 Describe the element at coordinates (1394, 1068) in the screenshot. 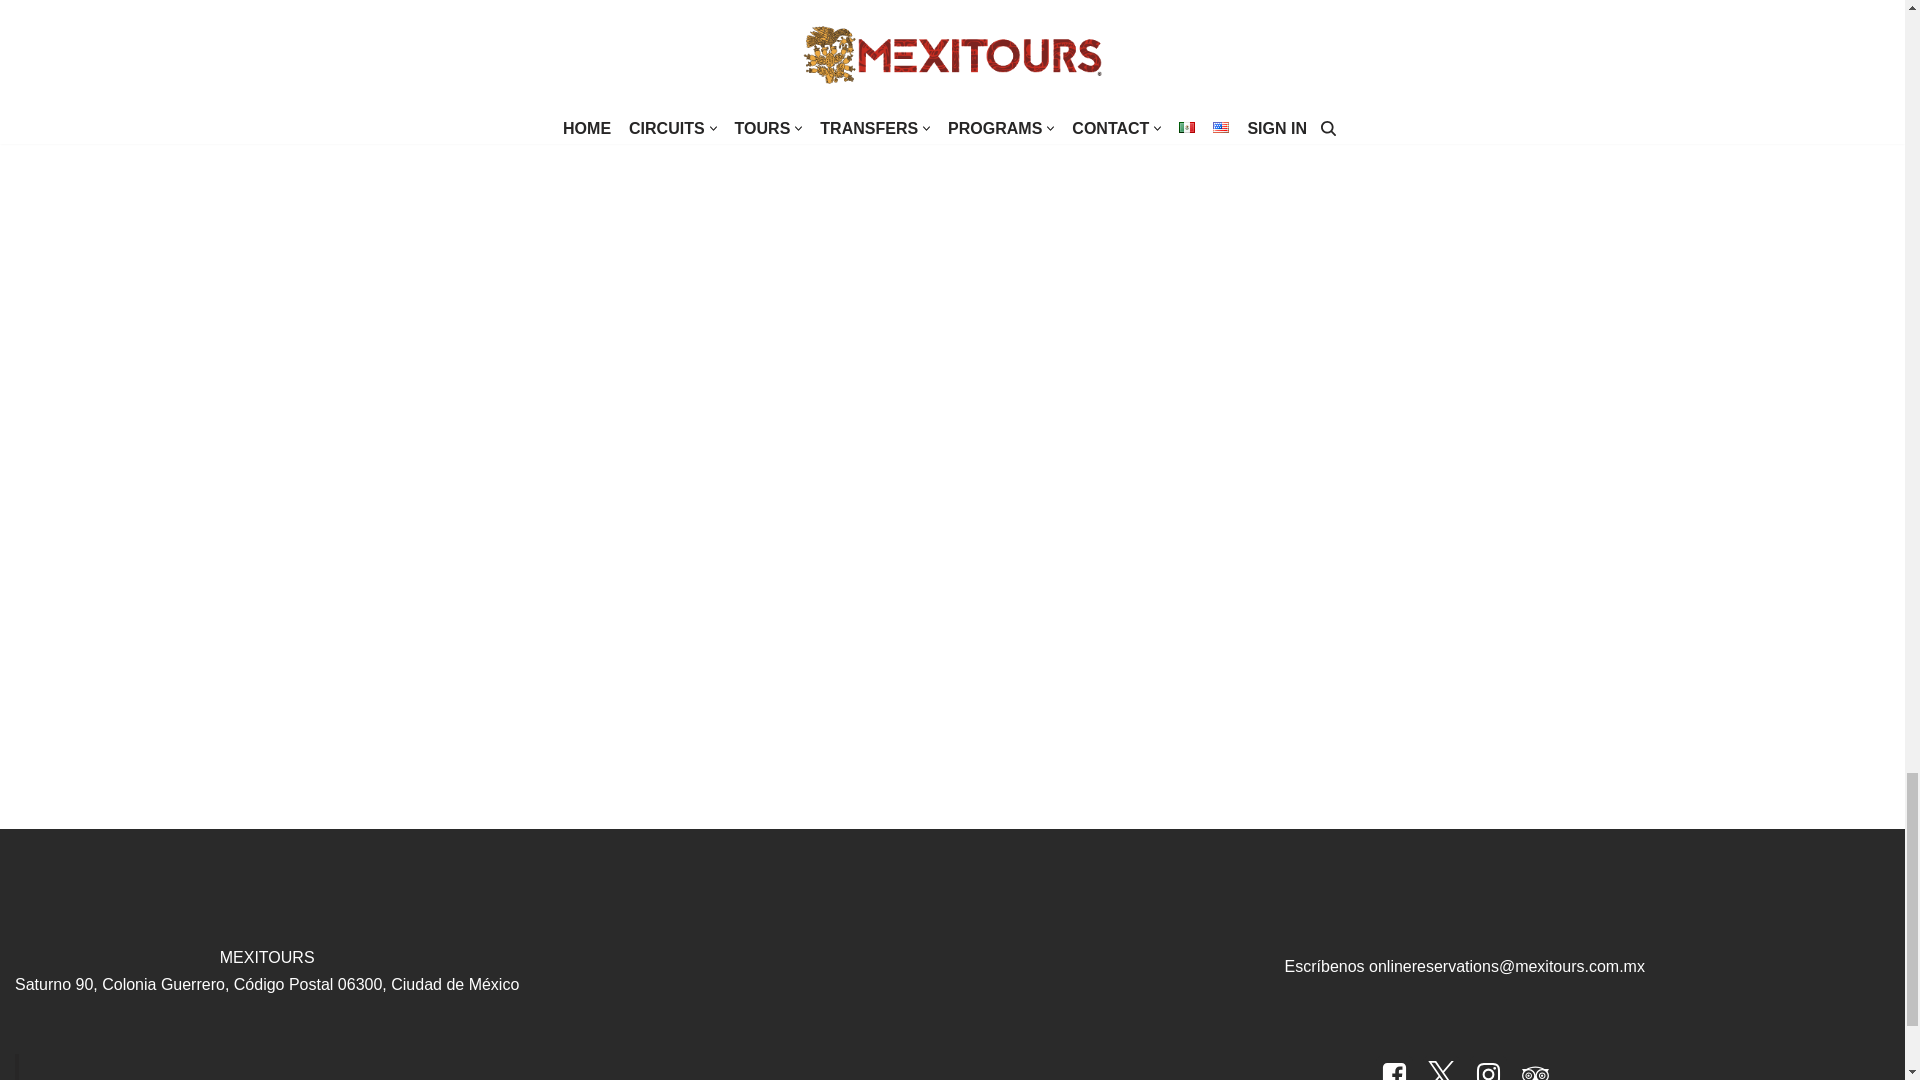

I see `Facebook` at that location.